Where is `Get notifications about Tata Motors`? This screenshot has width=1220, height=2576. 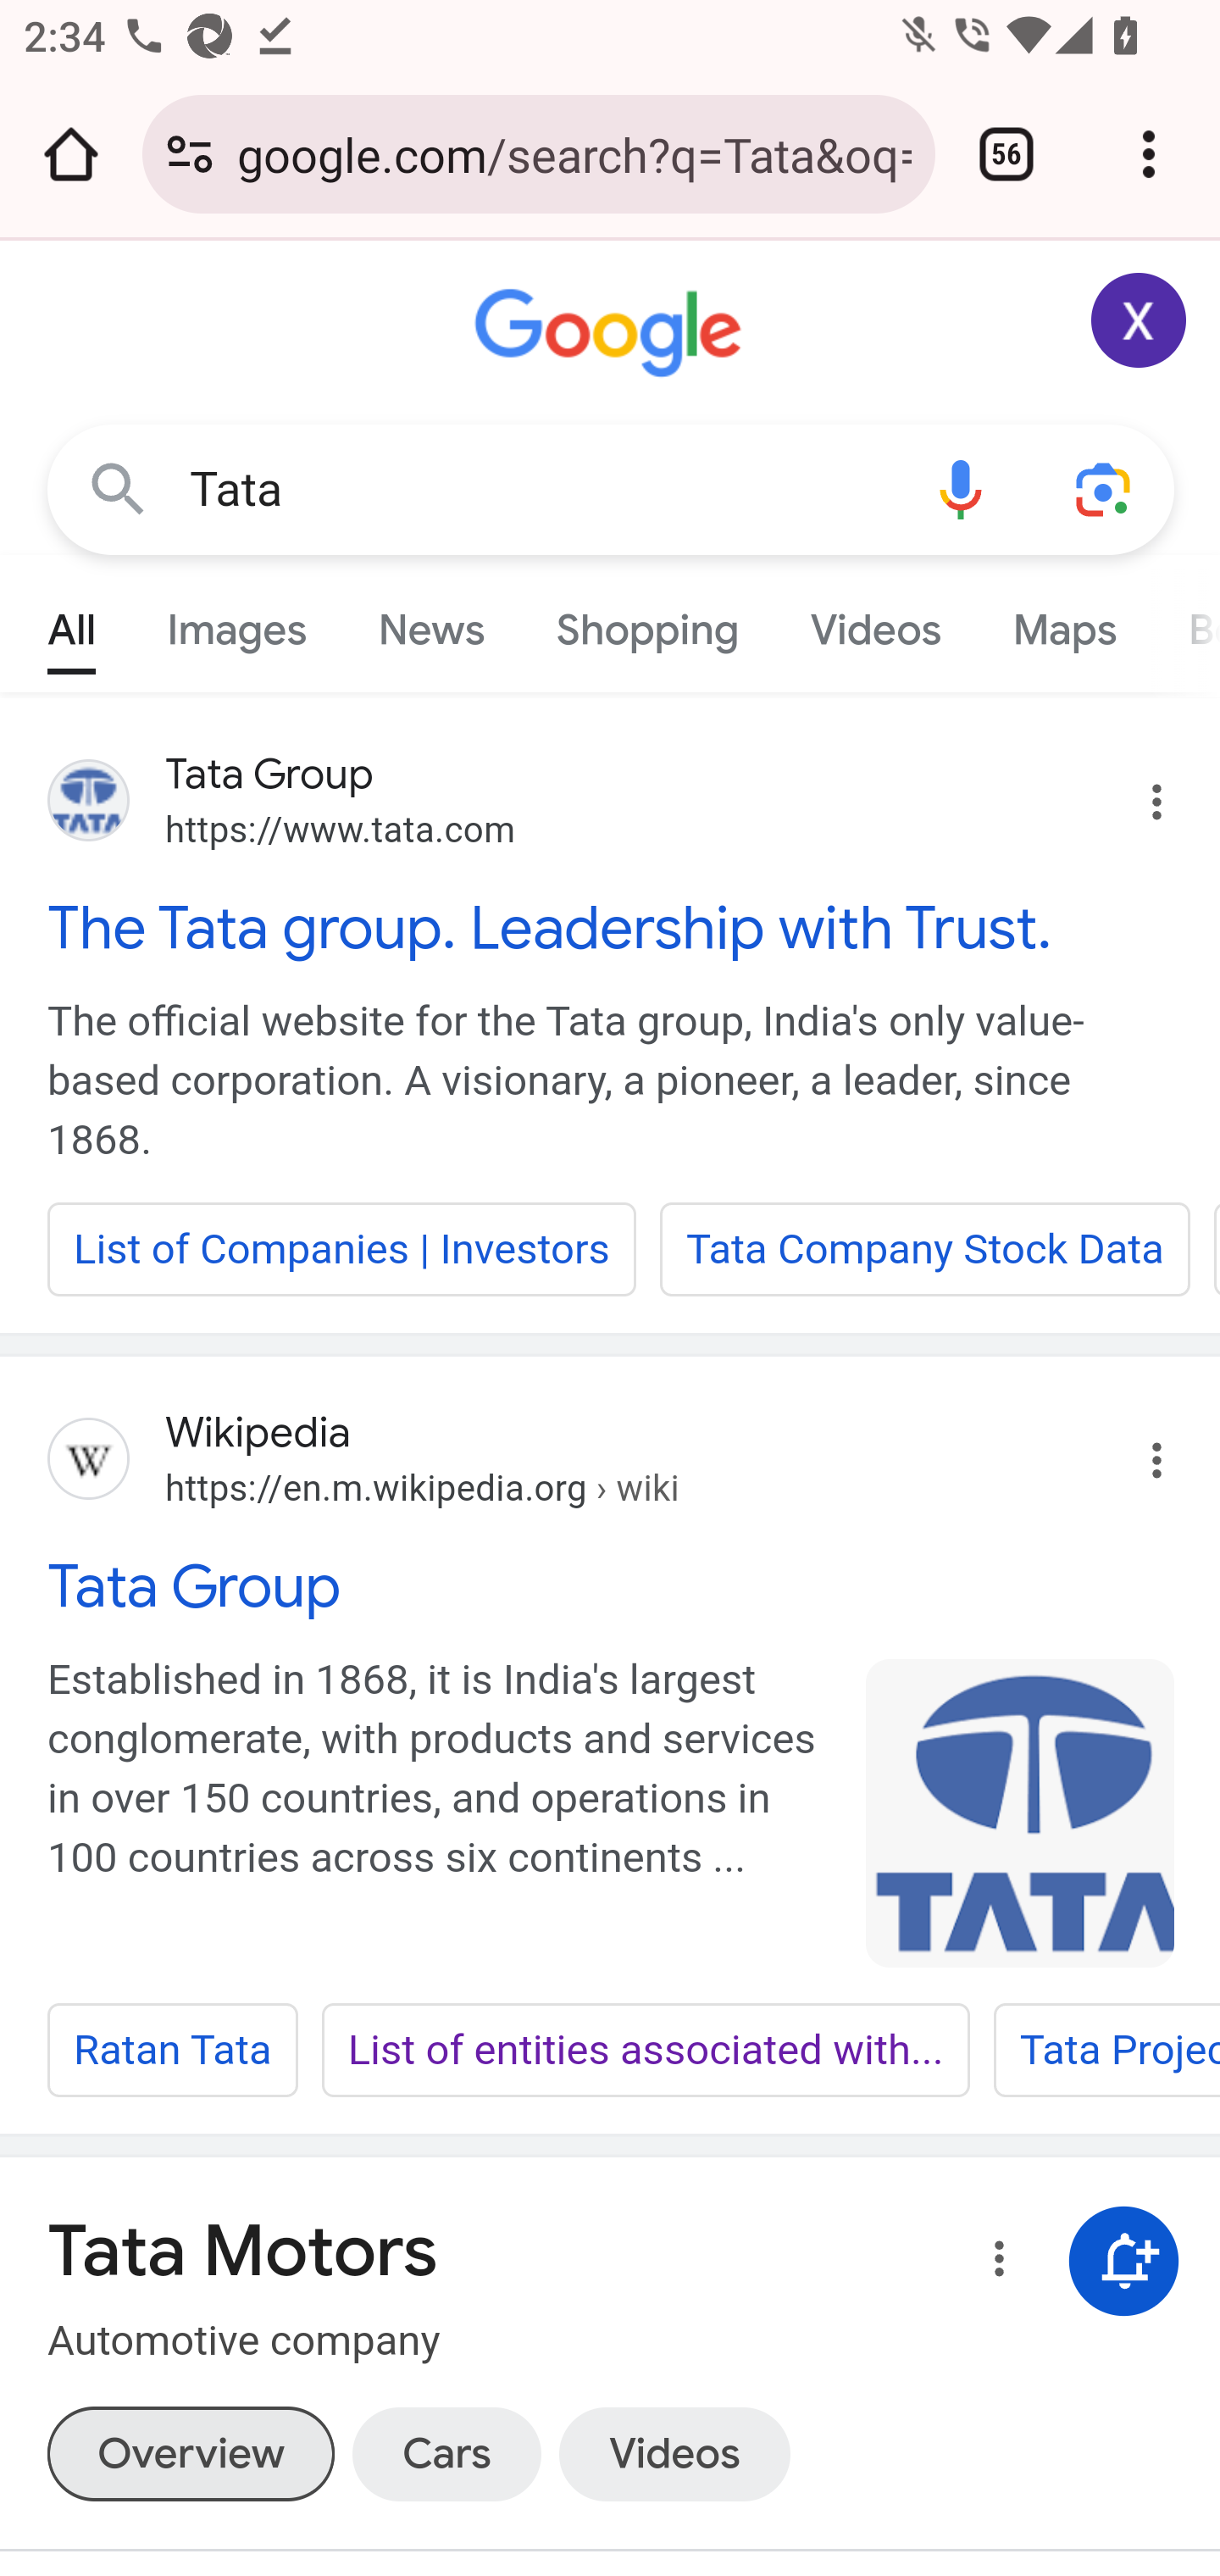
Get notifications about Tata Motors is located at coordinates (1124, 2261).